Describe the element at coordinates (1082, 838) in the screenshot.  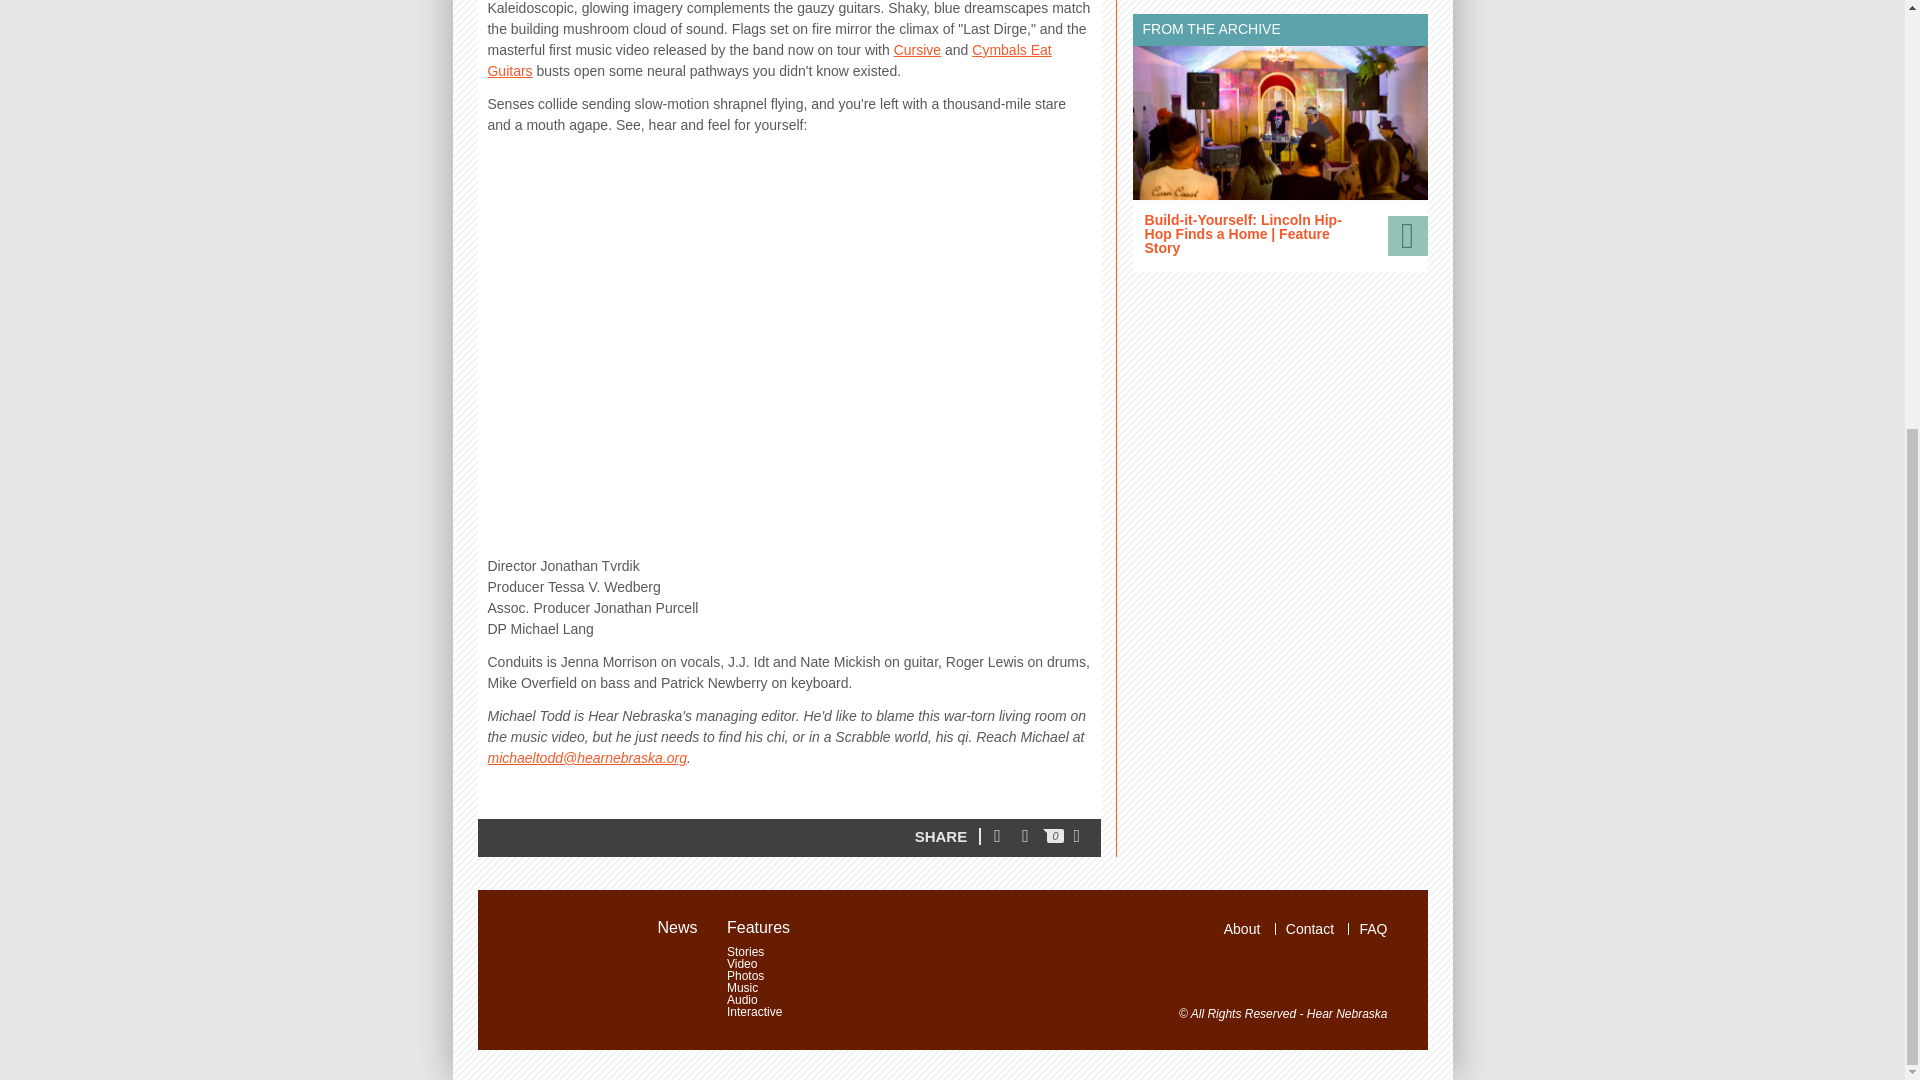
I see `Share with Google Plus` at that location.